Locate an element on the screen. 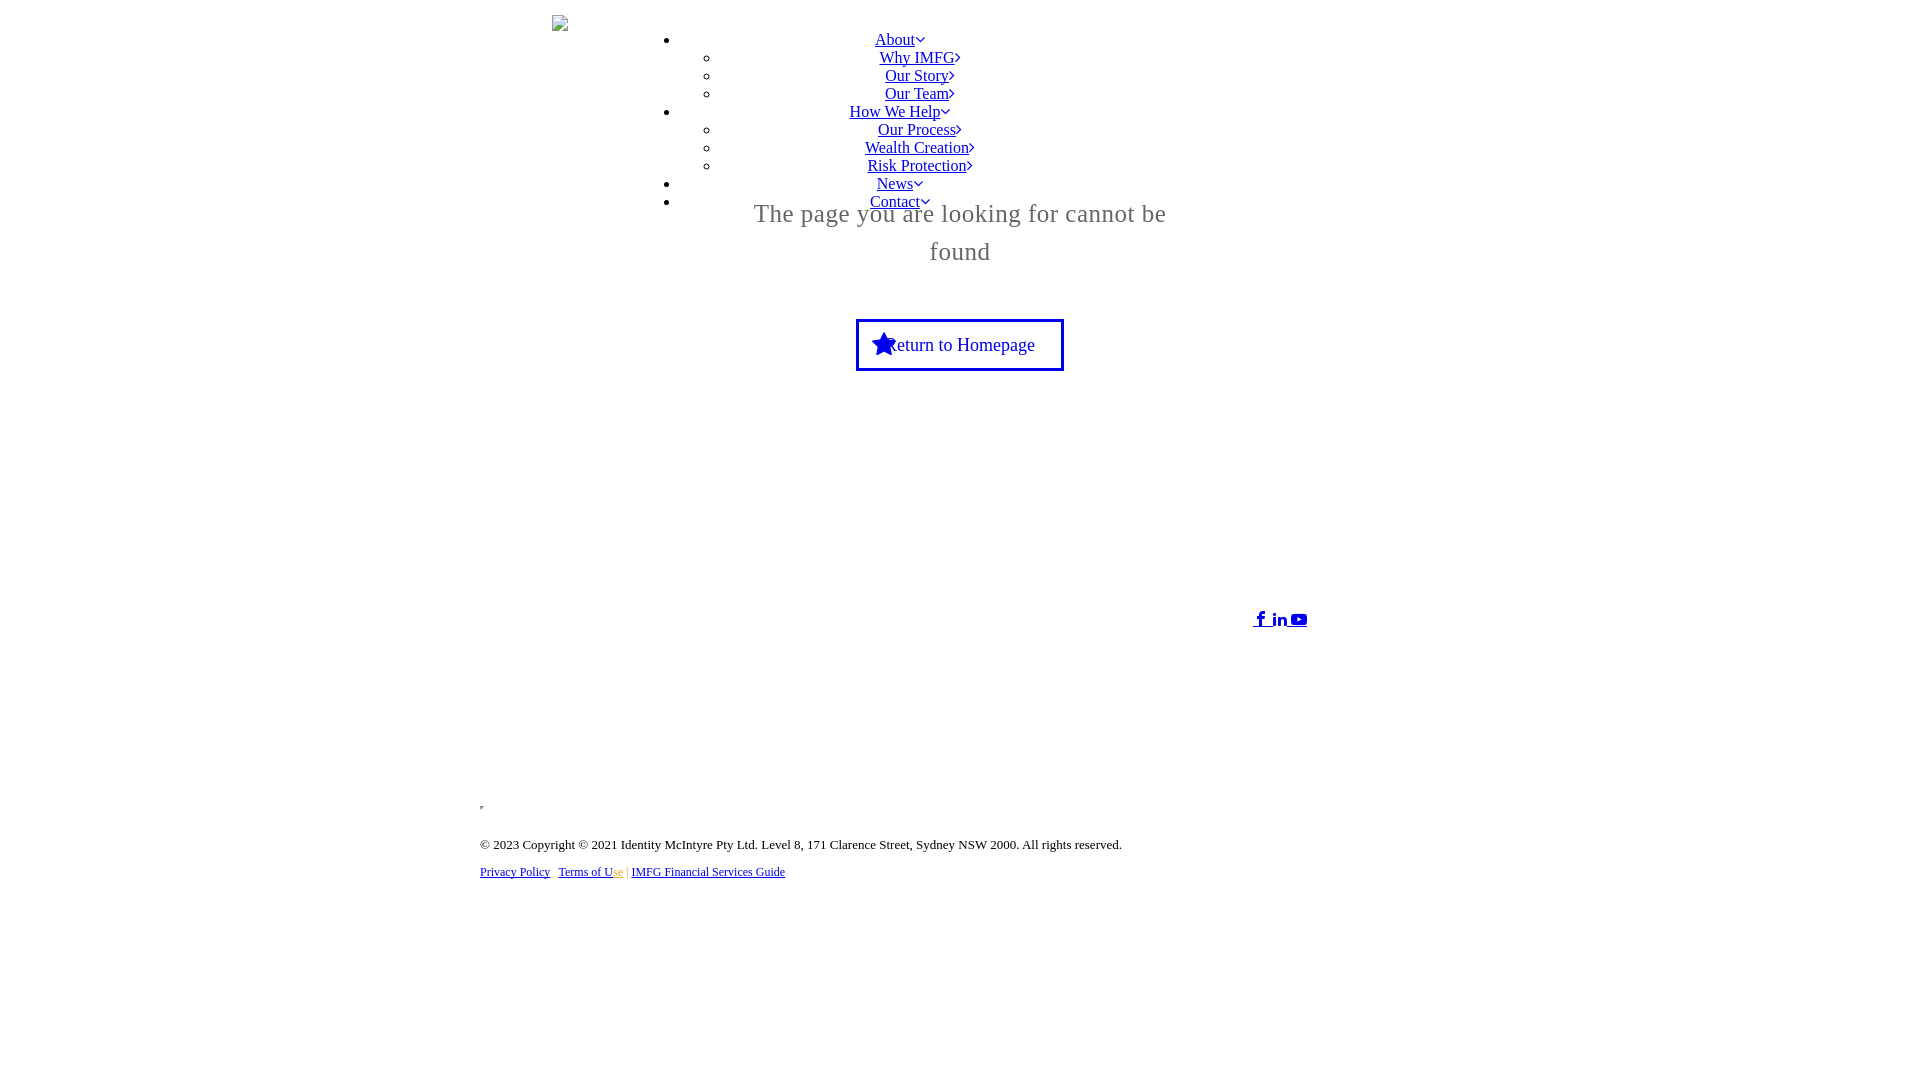  Our Process is located at coordinates (920, 130).